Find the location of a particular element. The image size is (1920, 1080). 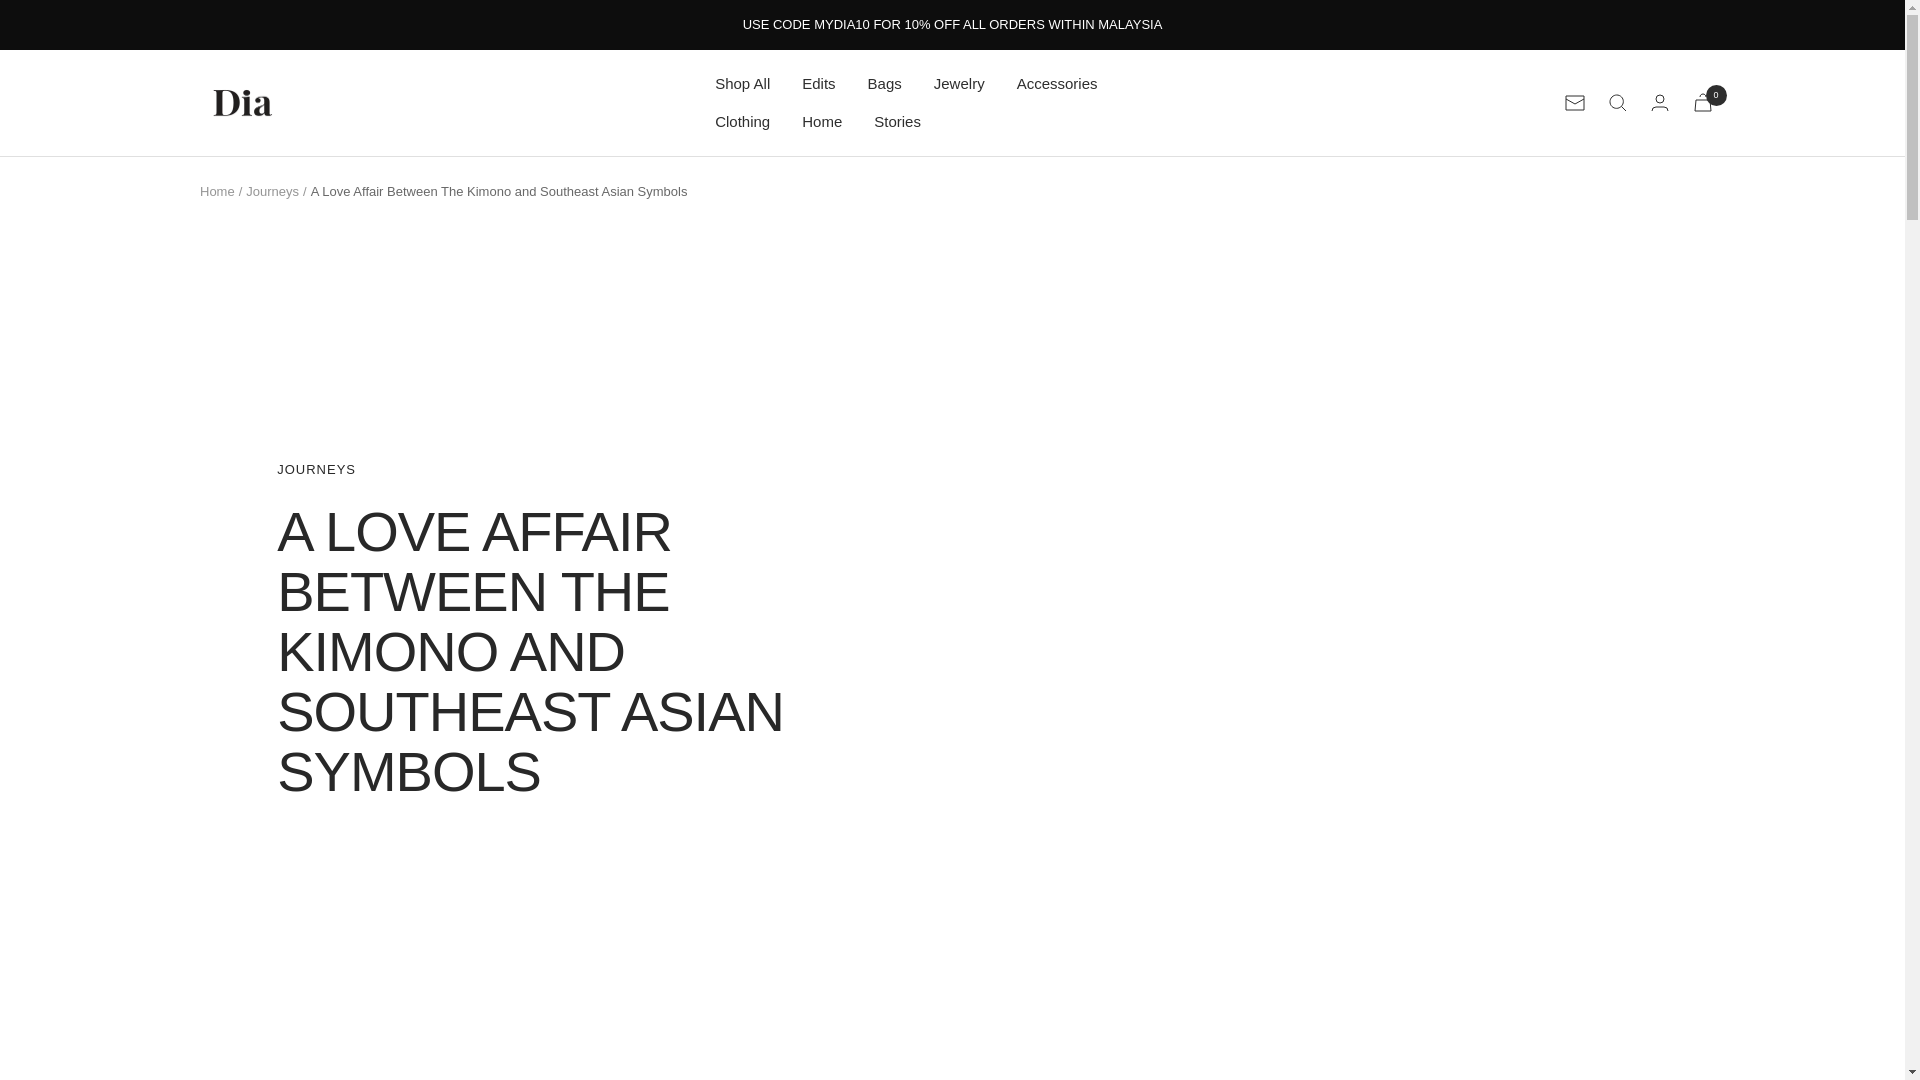

Clothing is located at coordinates (742, 122).